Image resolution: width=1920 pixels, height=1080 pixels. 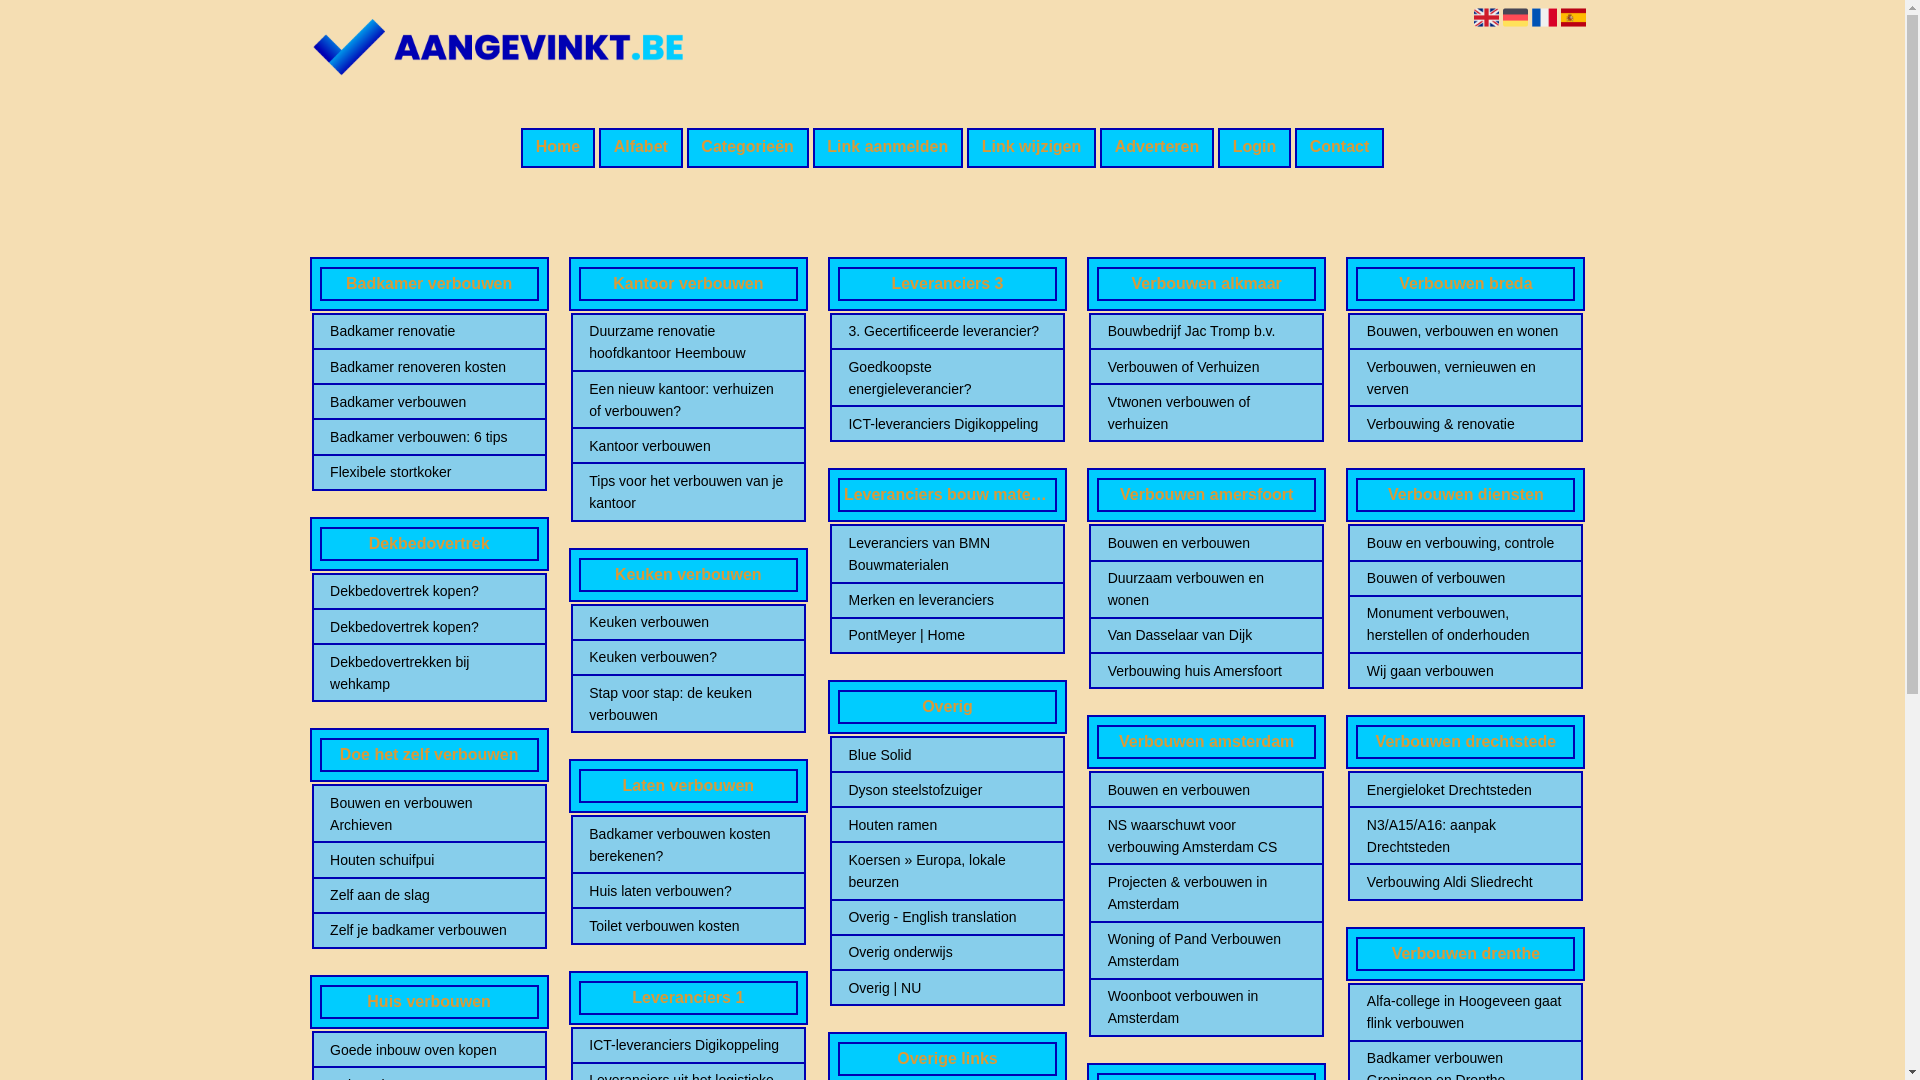 What do you see at coordinates (947, 554) in the screenshot?
I see `Leveranciers van BMN Bouwmaterialen` at bounding box center [947, 554].